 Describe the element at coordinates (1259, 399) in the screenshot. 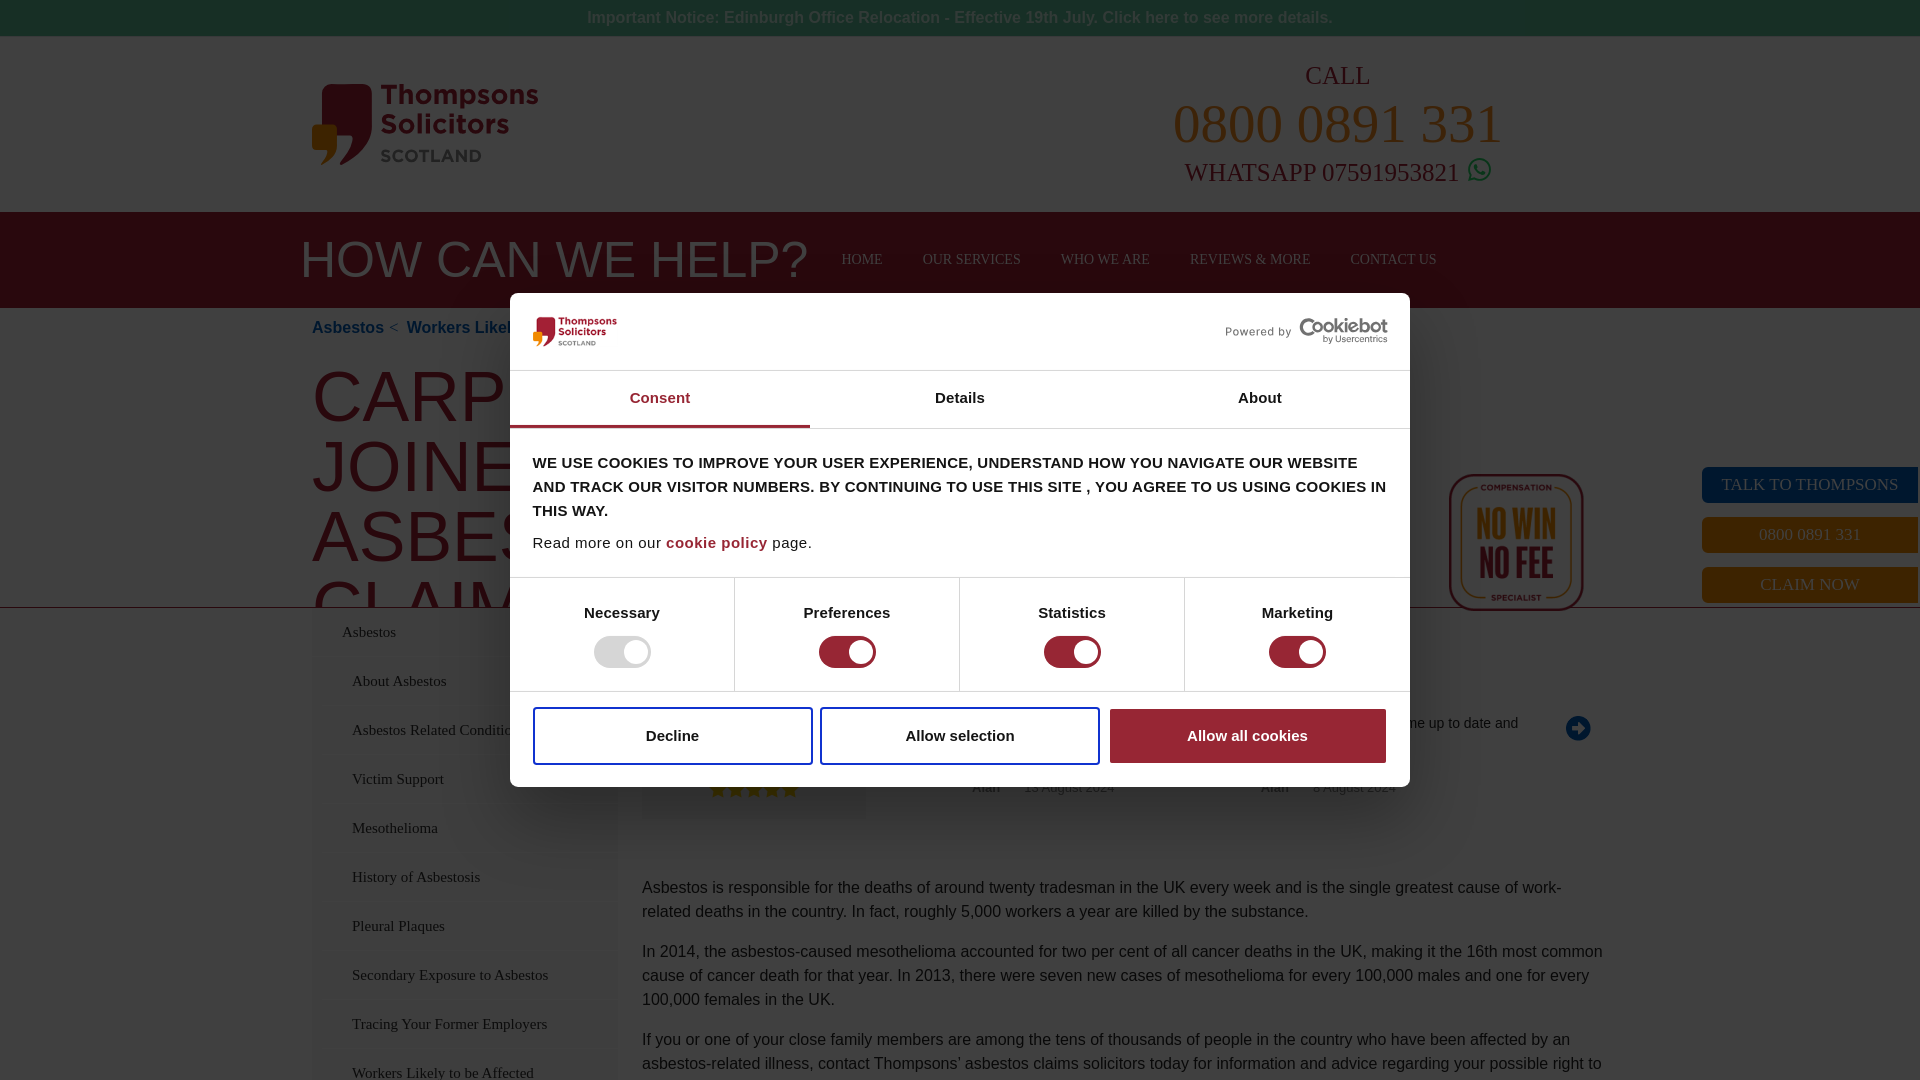

I see `About` at that location.